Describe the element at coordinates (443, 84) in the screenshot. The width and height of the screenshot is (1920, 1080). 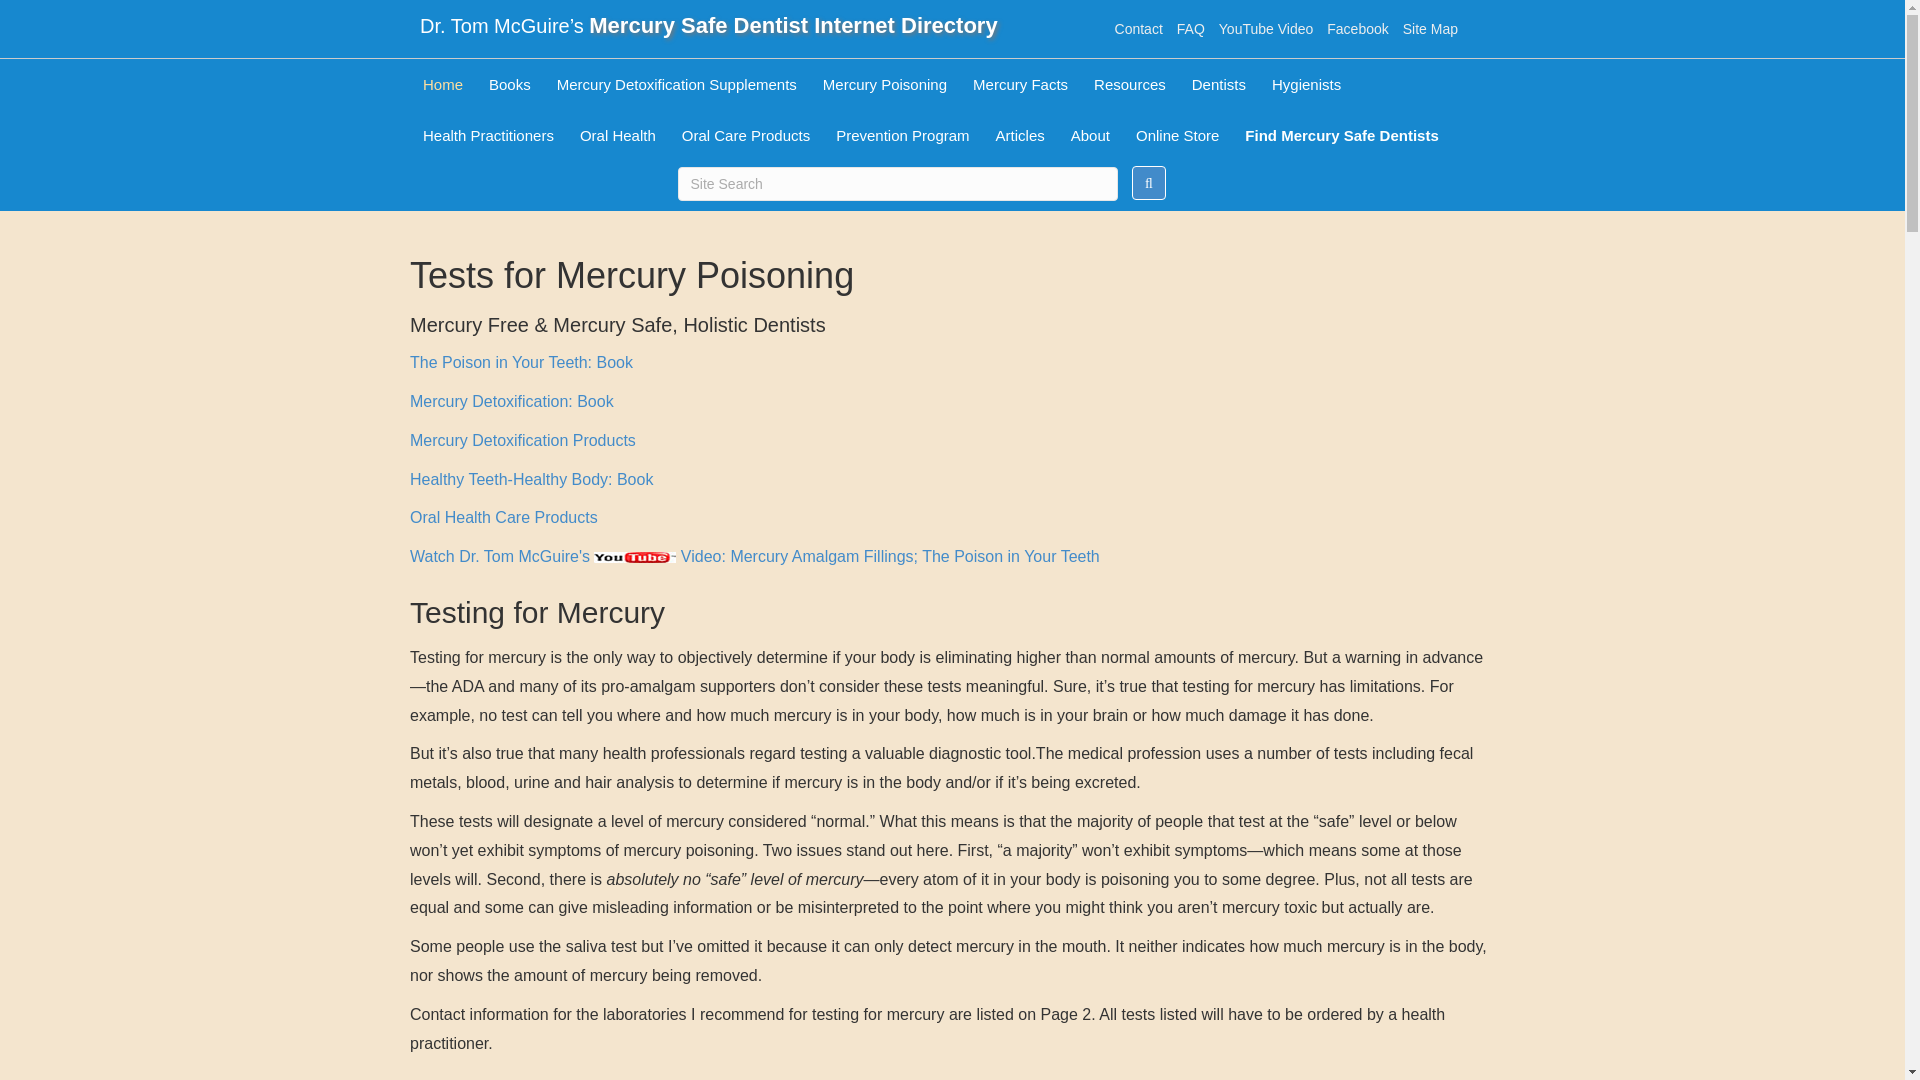
I see `Home` at that location.